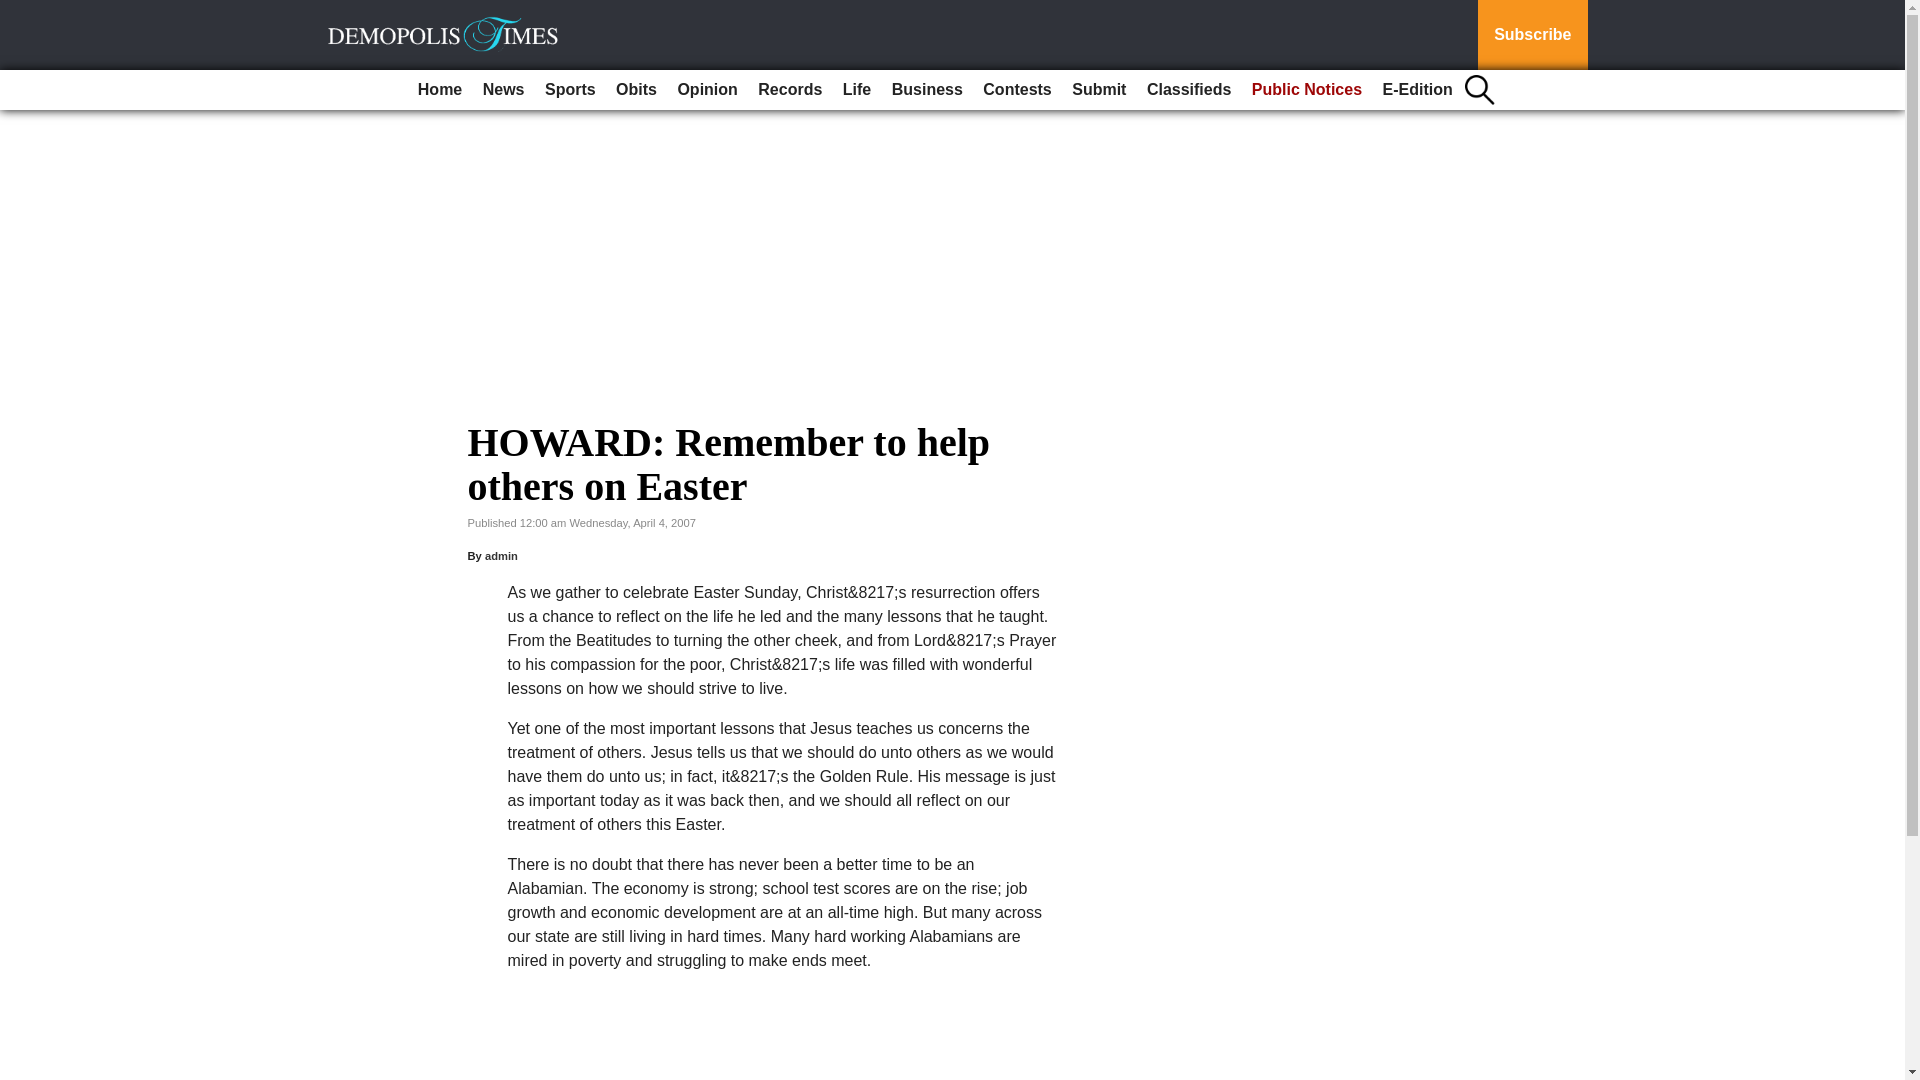  What do you see at coordinates (1307, 90) in the screenshot?
I see `Public Notices` at bounding box center [1307, 90].